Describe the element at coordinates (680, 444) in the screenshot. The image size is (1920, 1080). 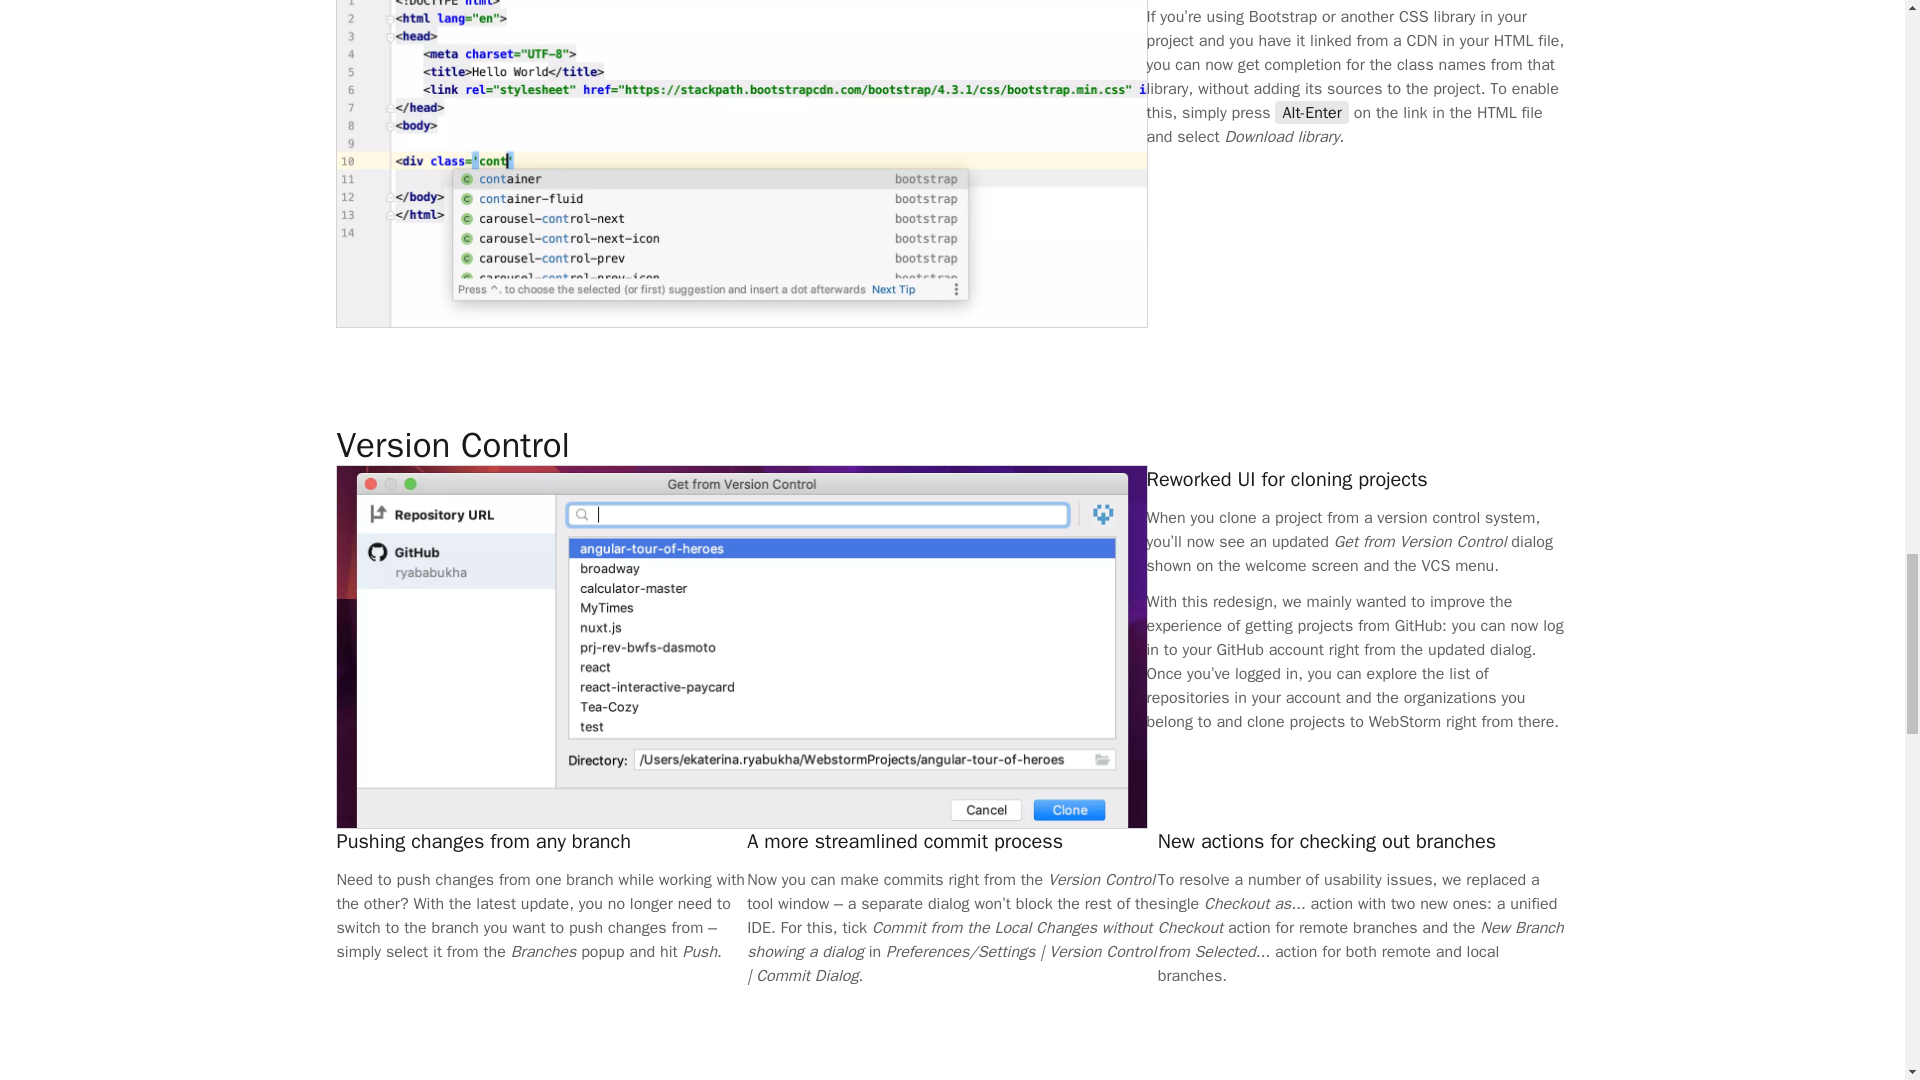
I see `Reworked UI for cloning projects` at that location.